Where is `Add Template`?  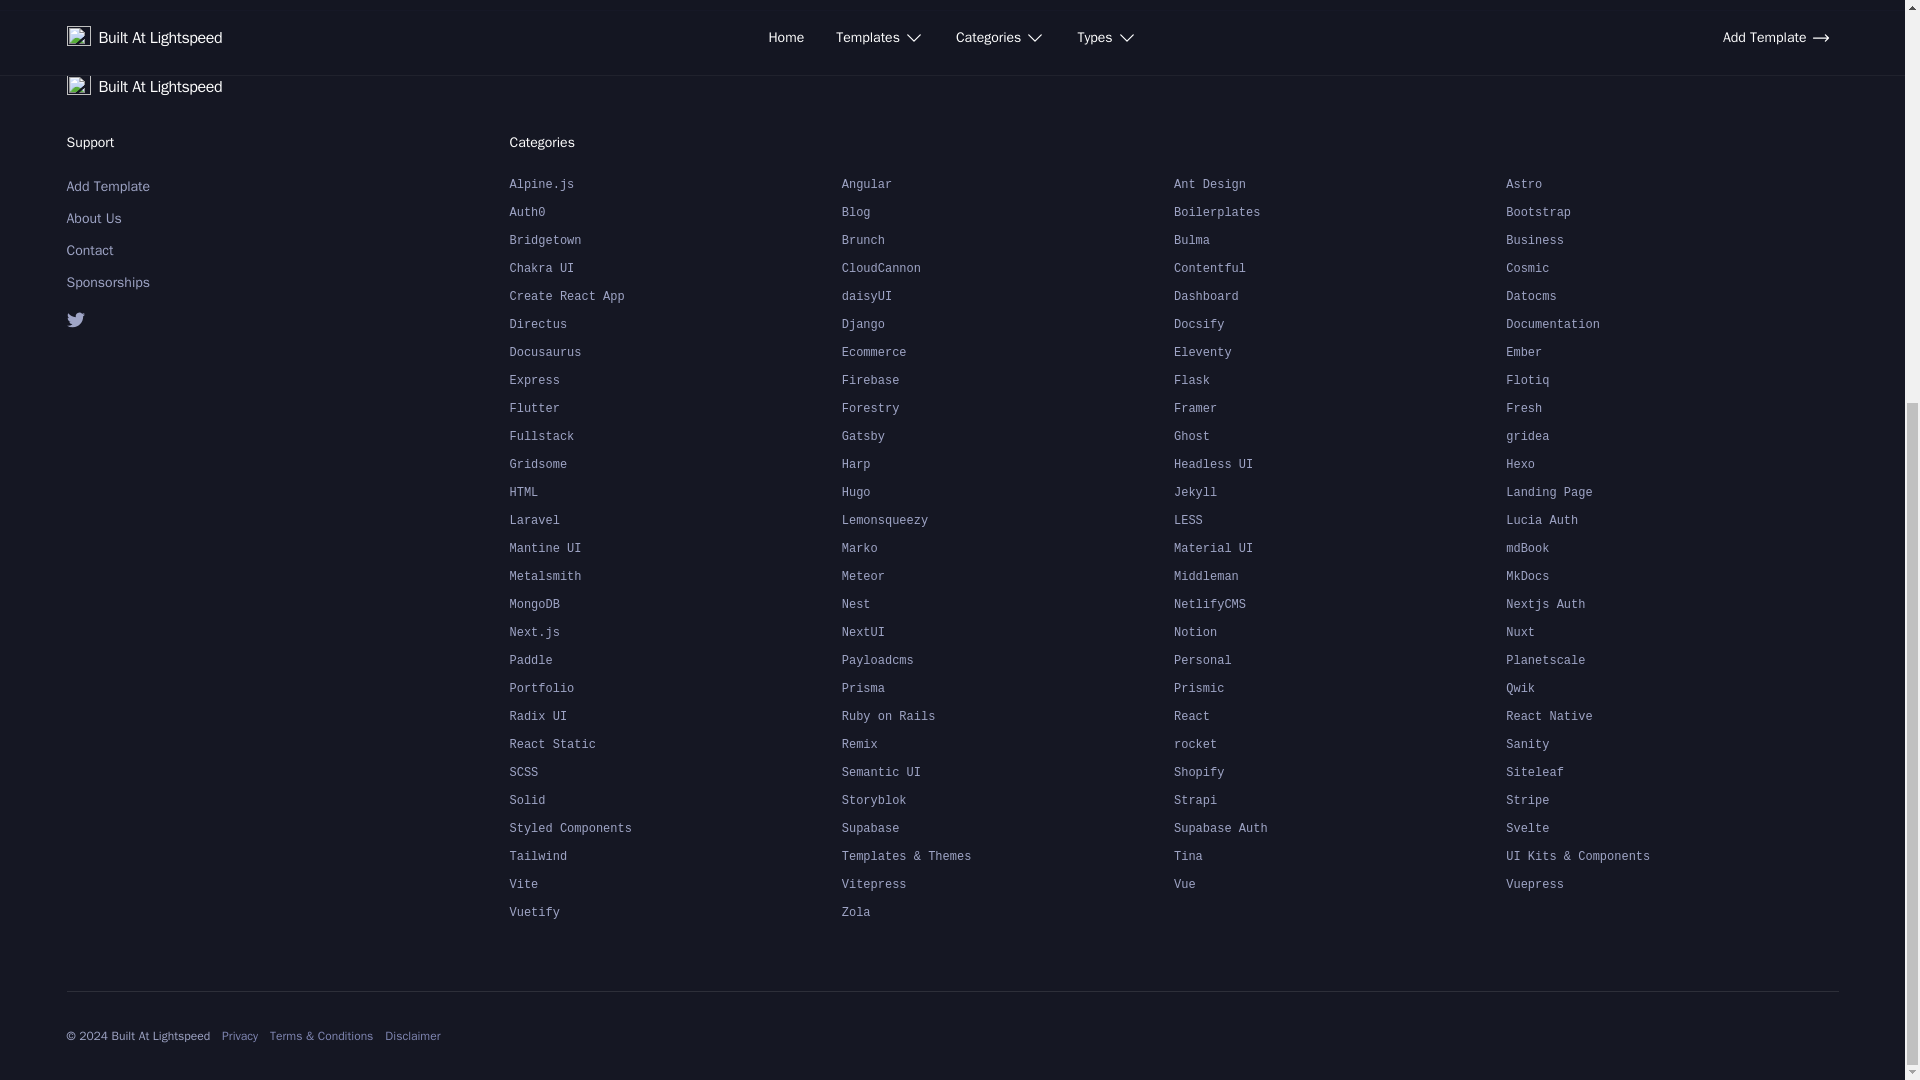 Add Template is located at coordinates (168, 186).